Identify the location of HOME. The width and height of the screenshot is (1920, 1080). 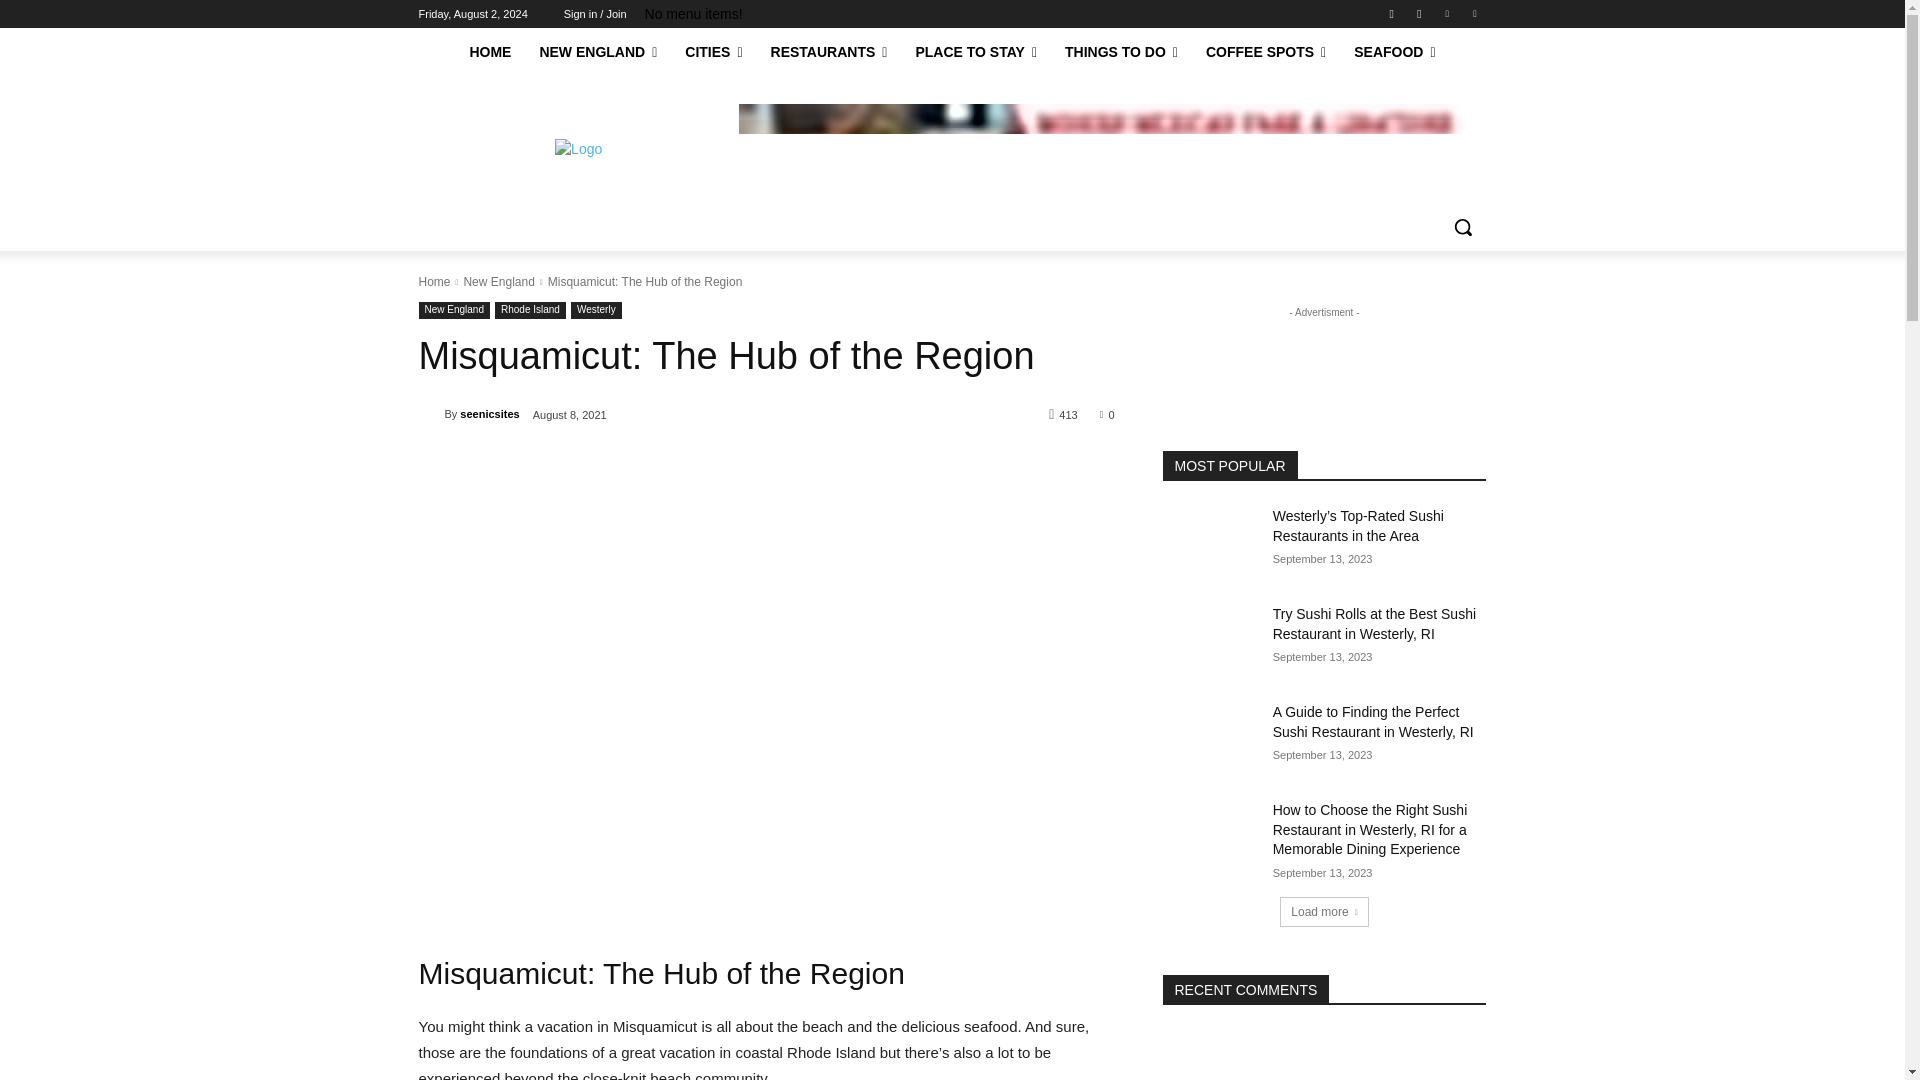
(490, 52).